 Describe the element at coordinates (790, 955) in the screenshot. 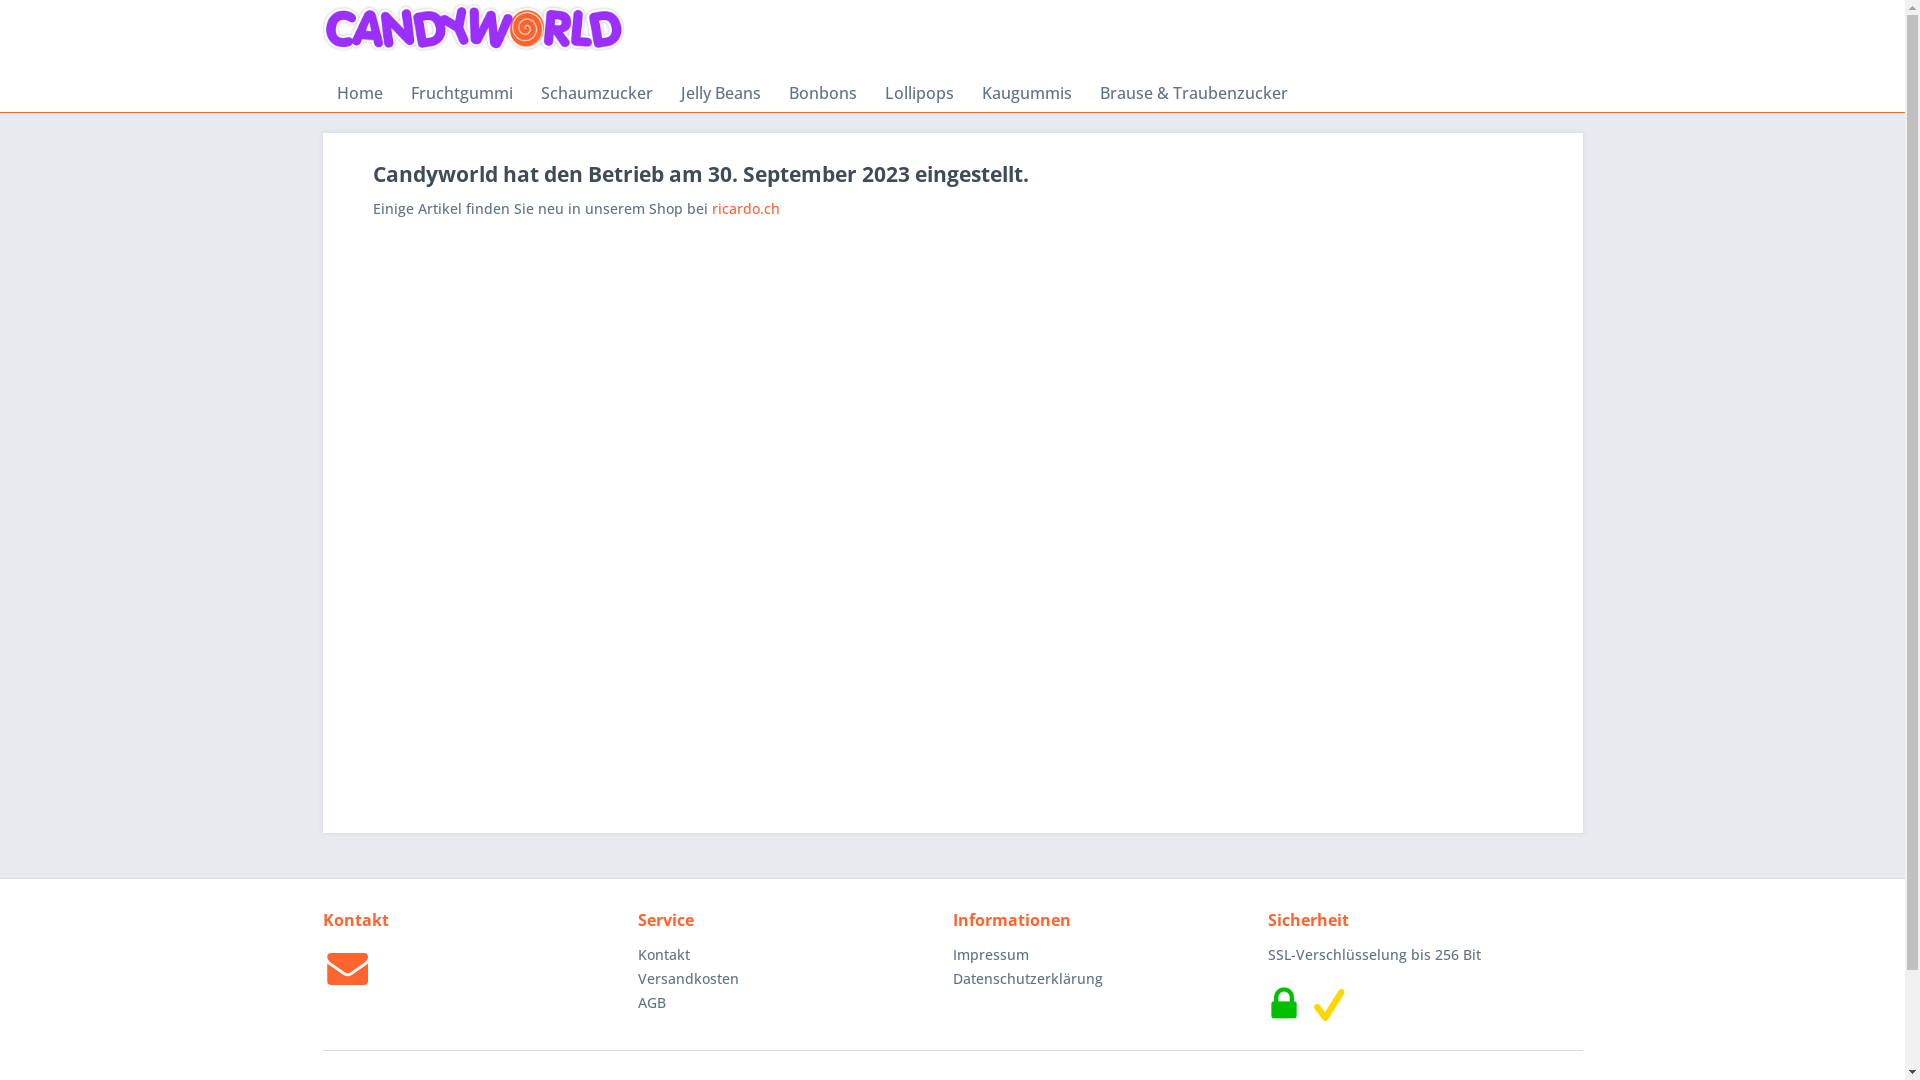

I see `Kontakt` at that location.